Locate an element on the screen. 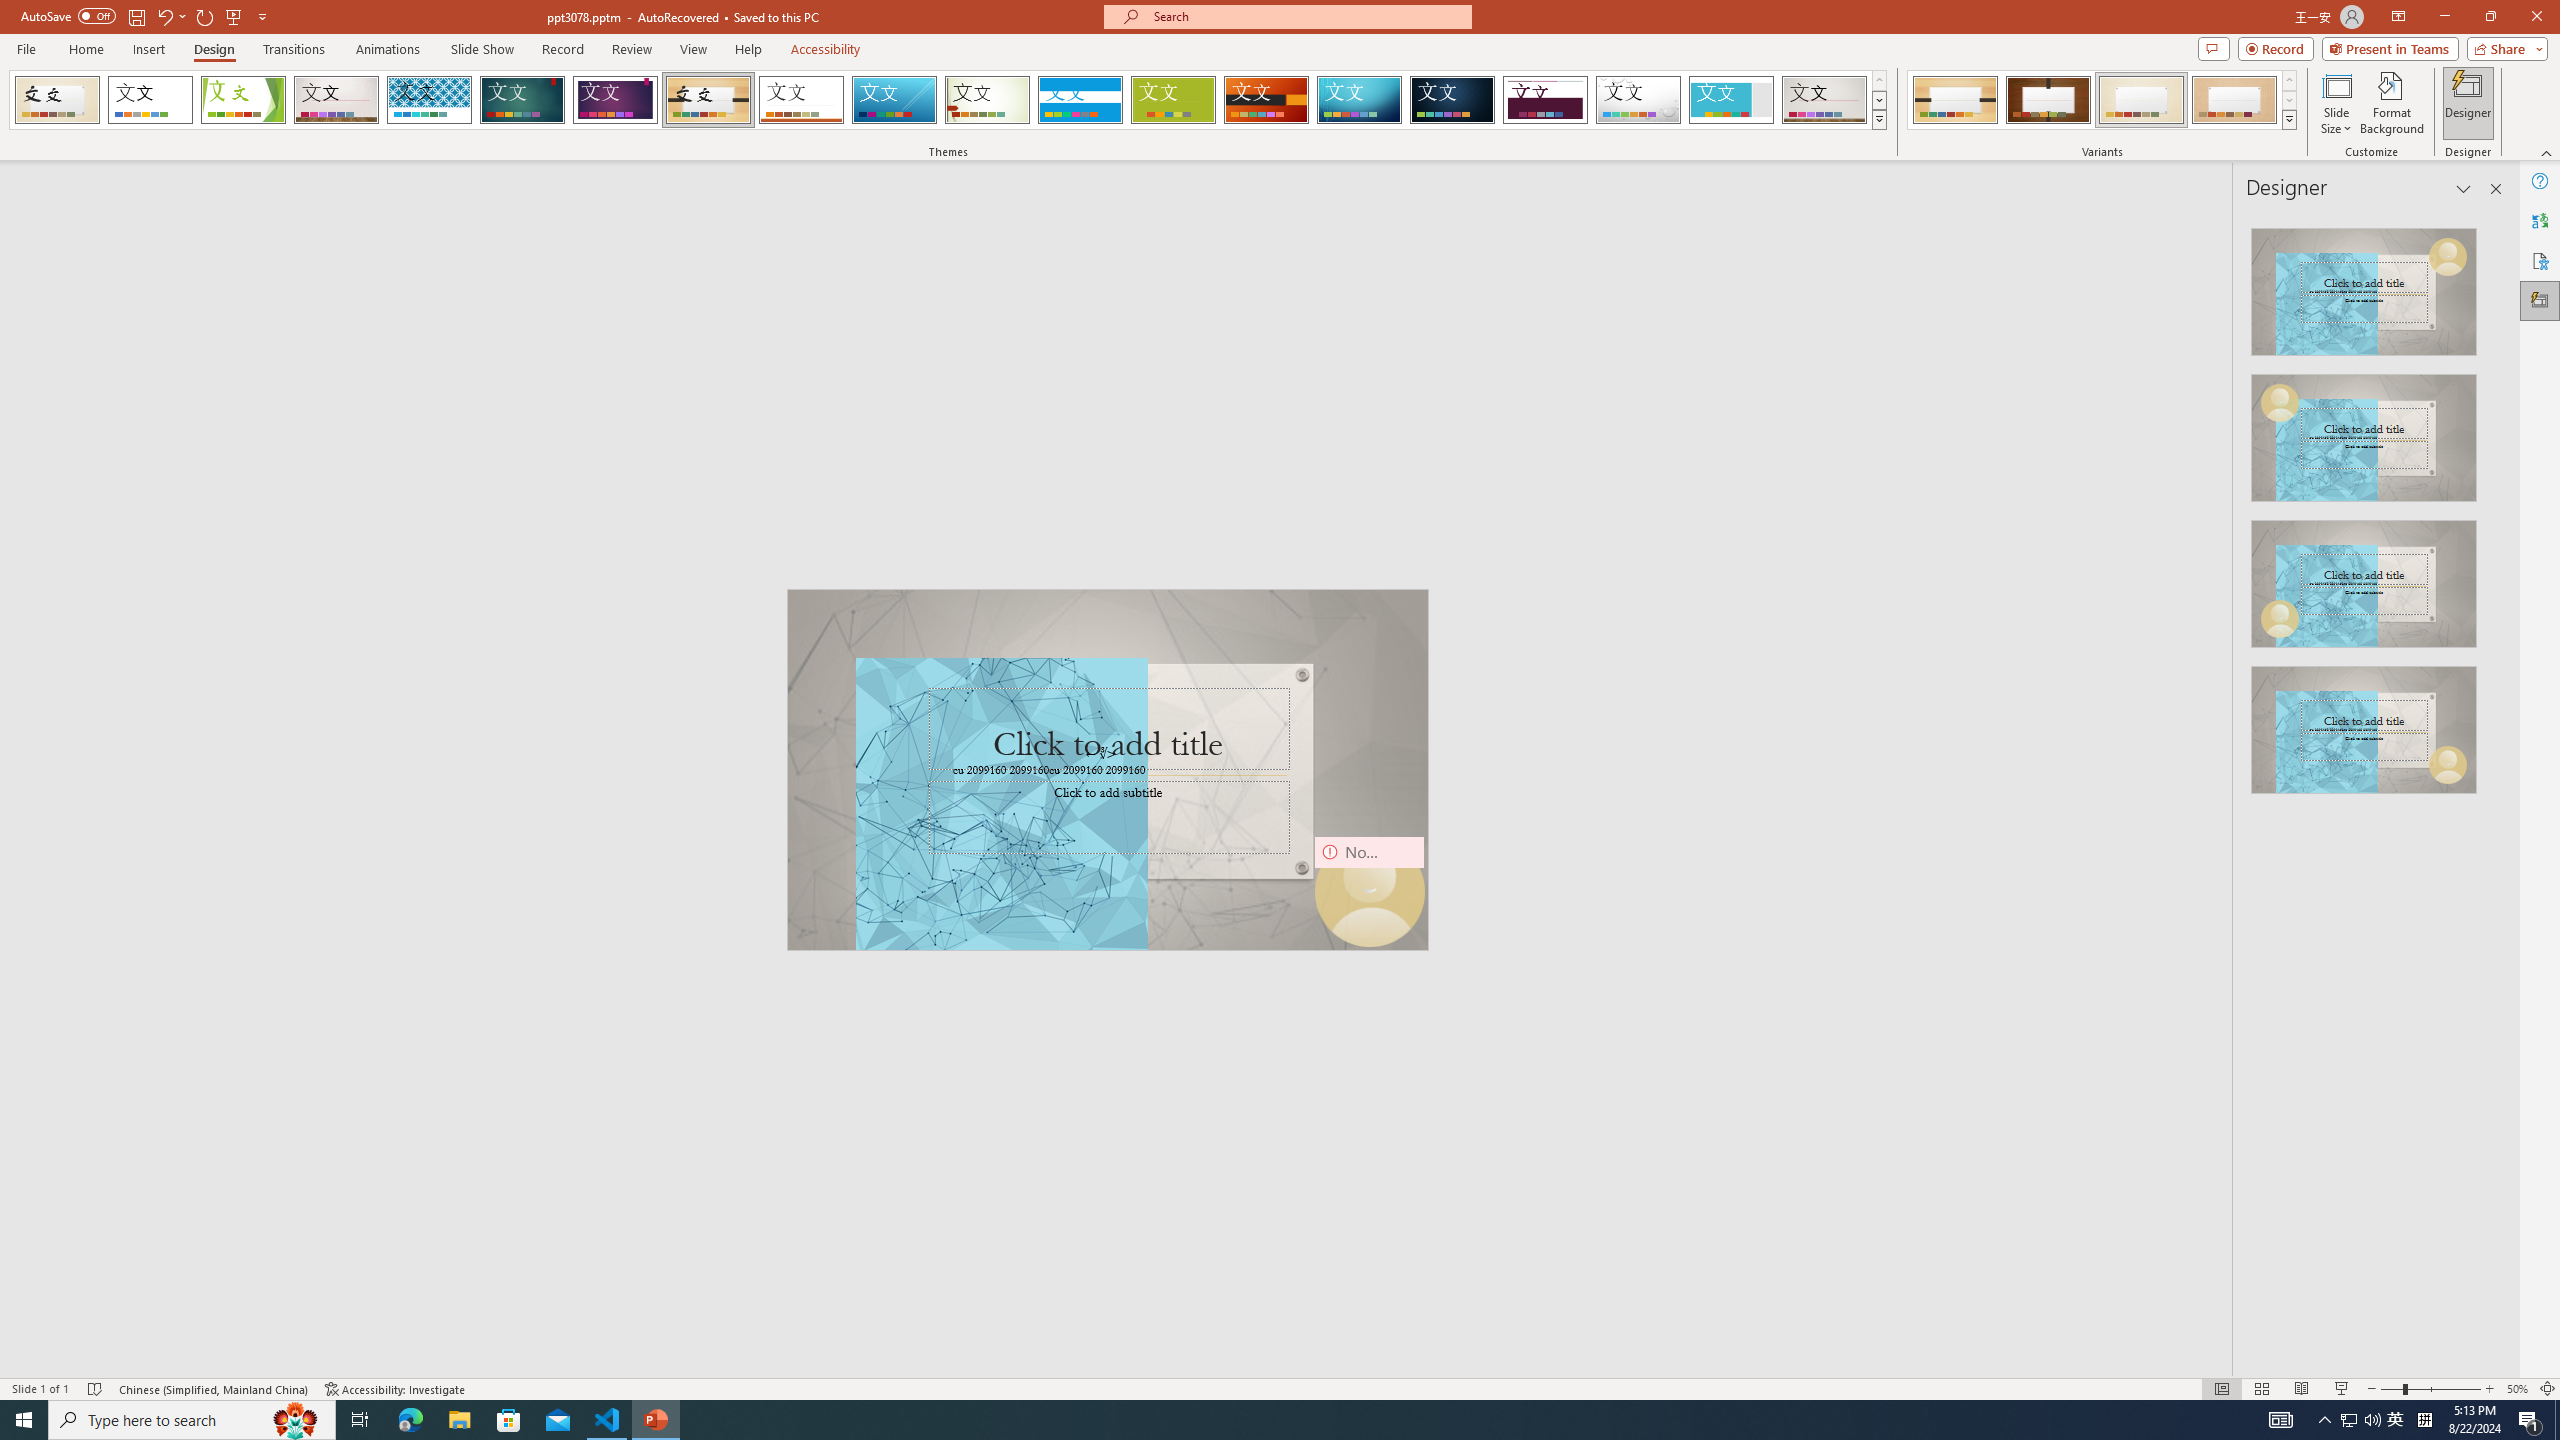  Office Theme is located at coordinates (150, 100).